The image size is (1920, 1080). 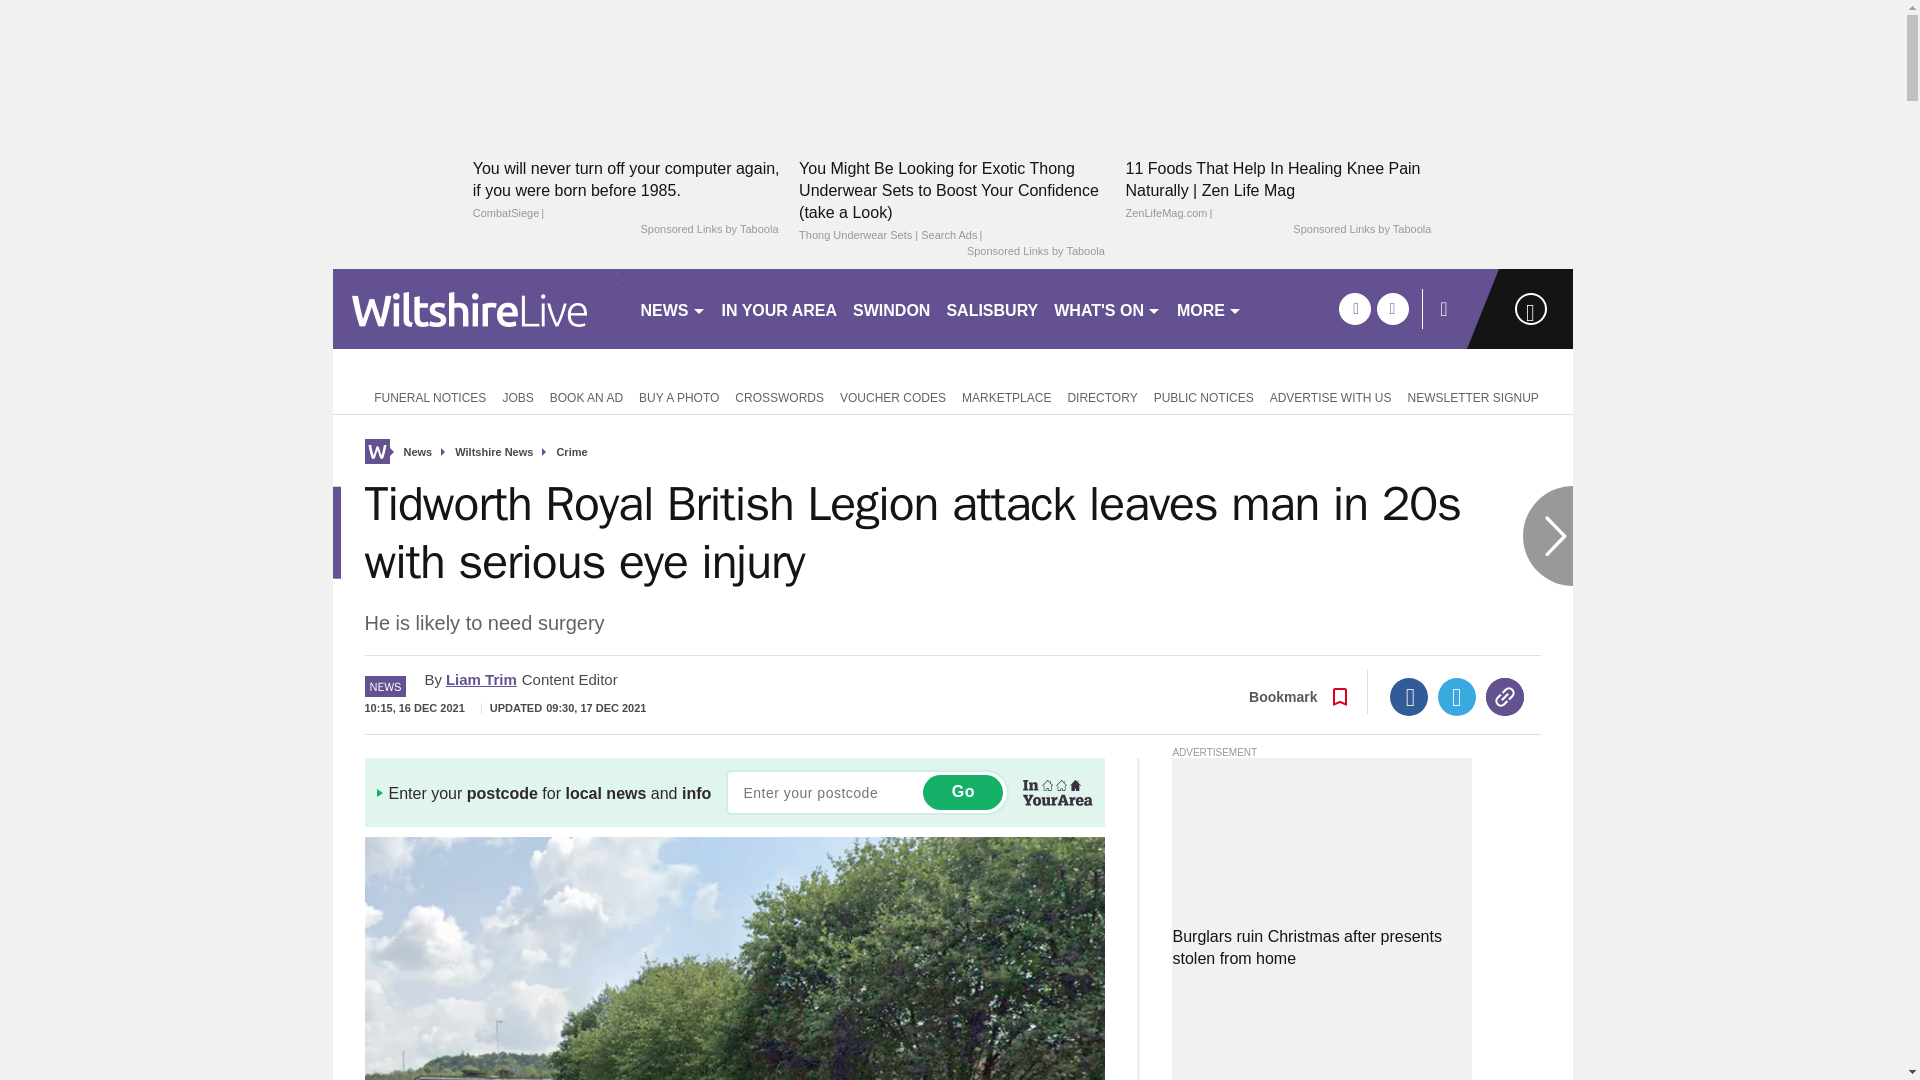 What do you see at coordinates (1457, 697) in the screenshot?
I see `Twitter` at bounding box center [1457, 697].